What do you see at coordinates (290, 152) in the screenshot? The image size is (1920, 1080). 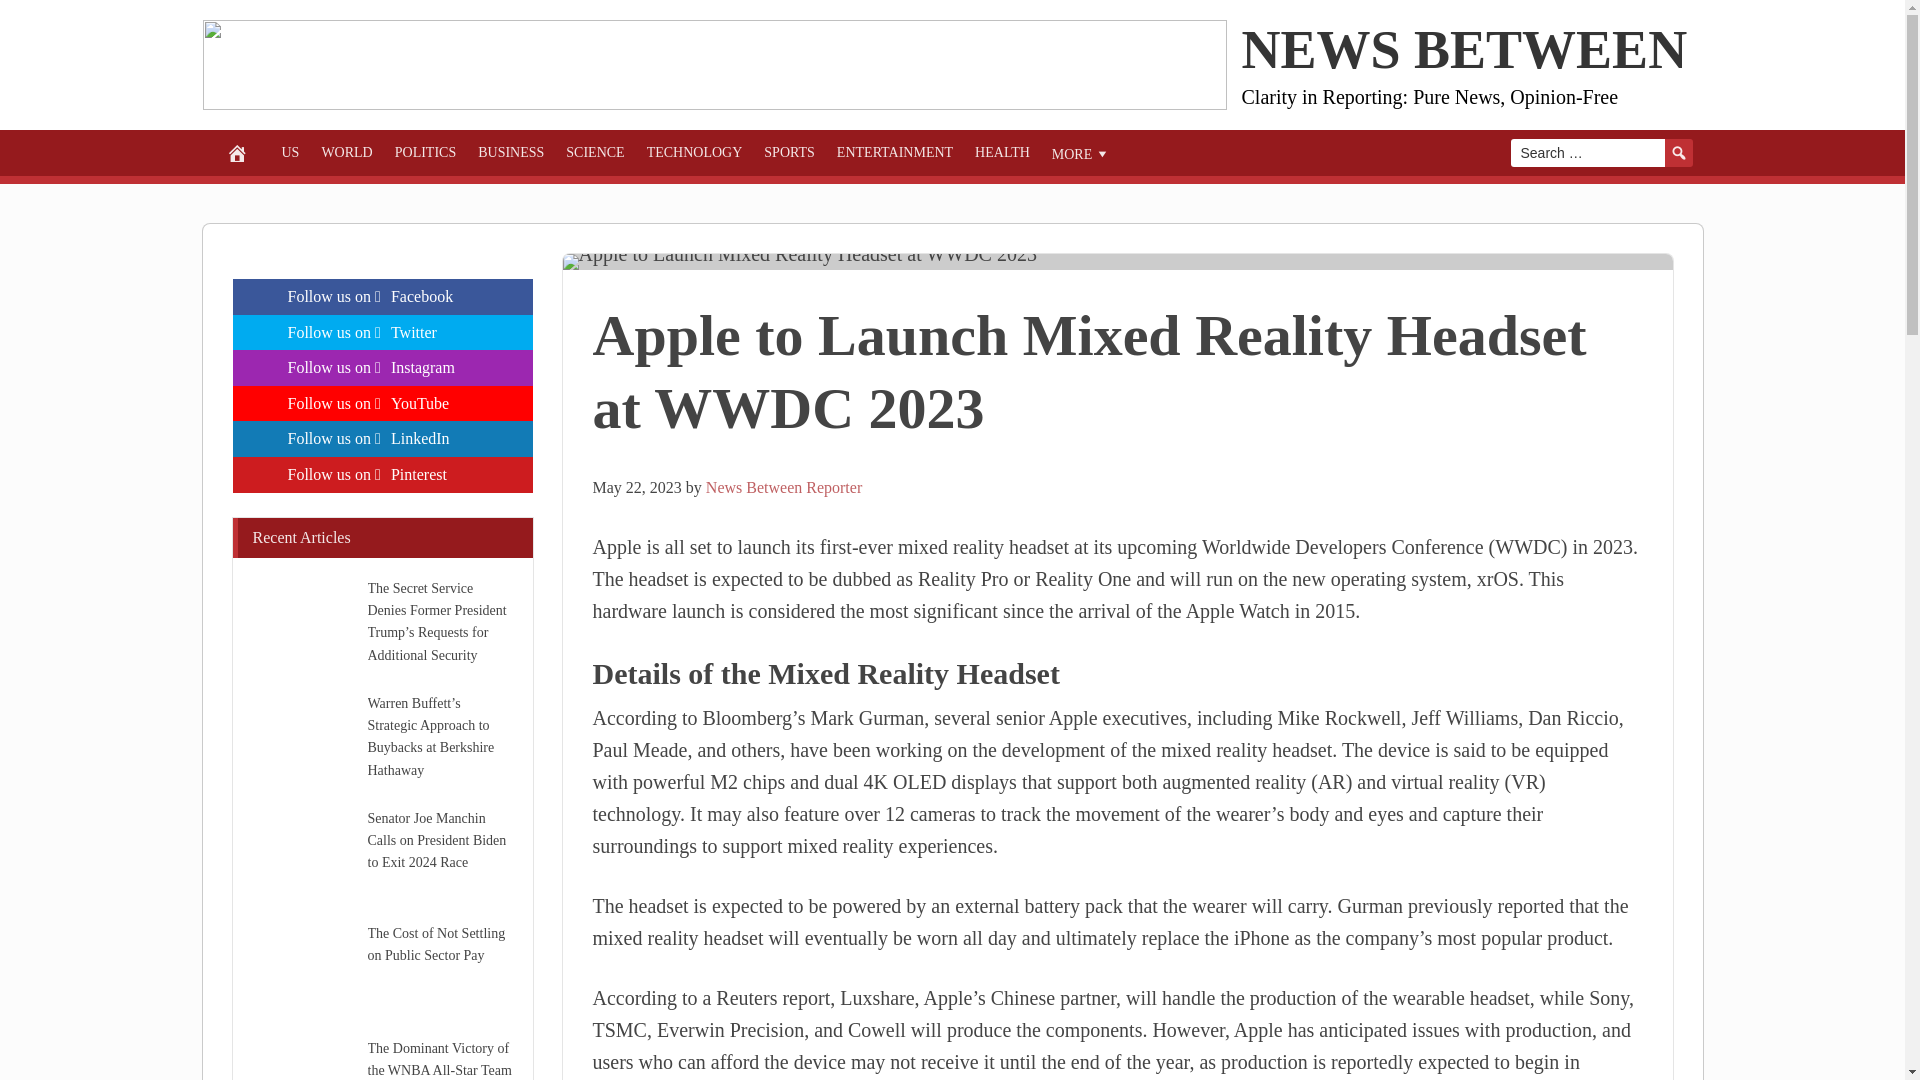 I see `US` at bounding box center [290, 152].